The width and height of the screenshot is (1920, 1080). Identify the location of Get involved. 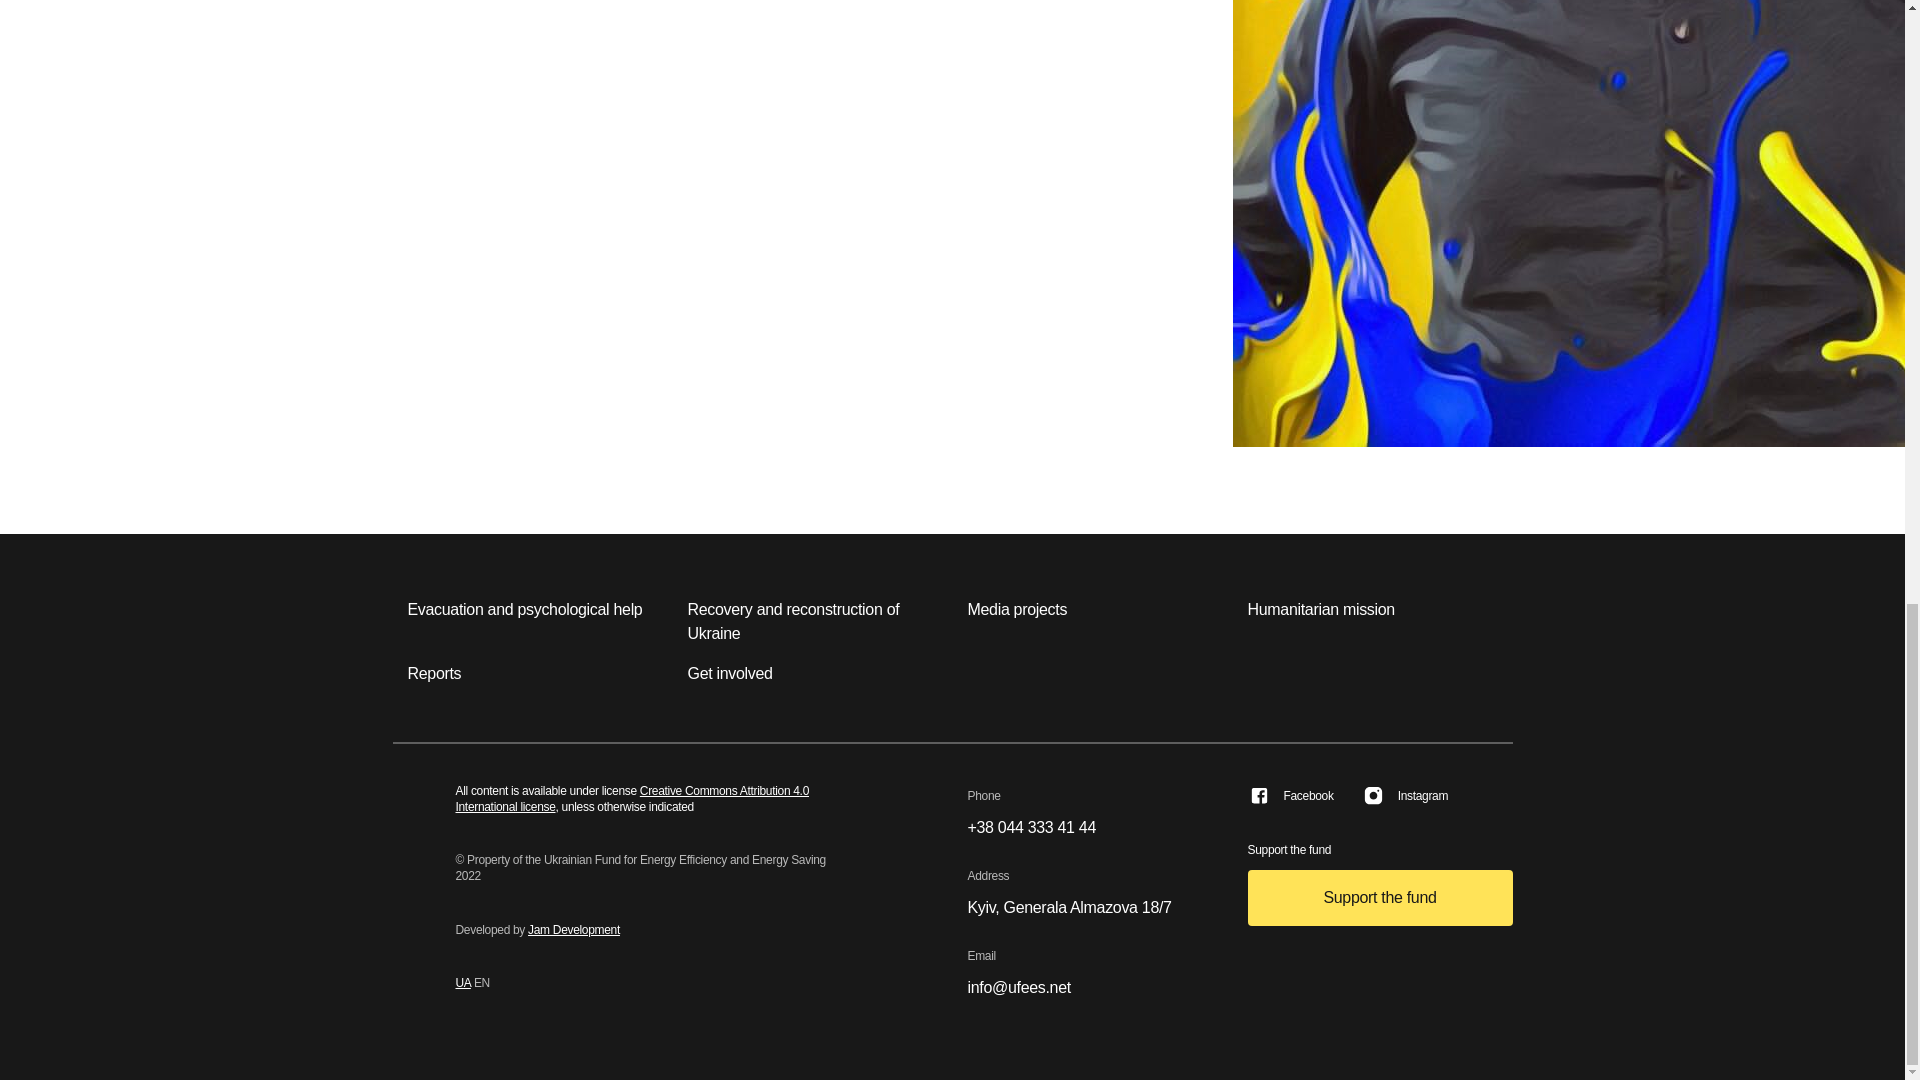
(730, 674).